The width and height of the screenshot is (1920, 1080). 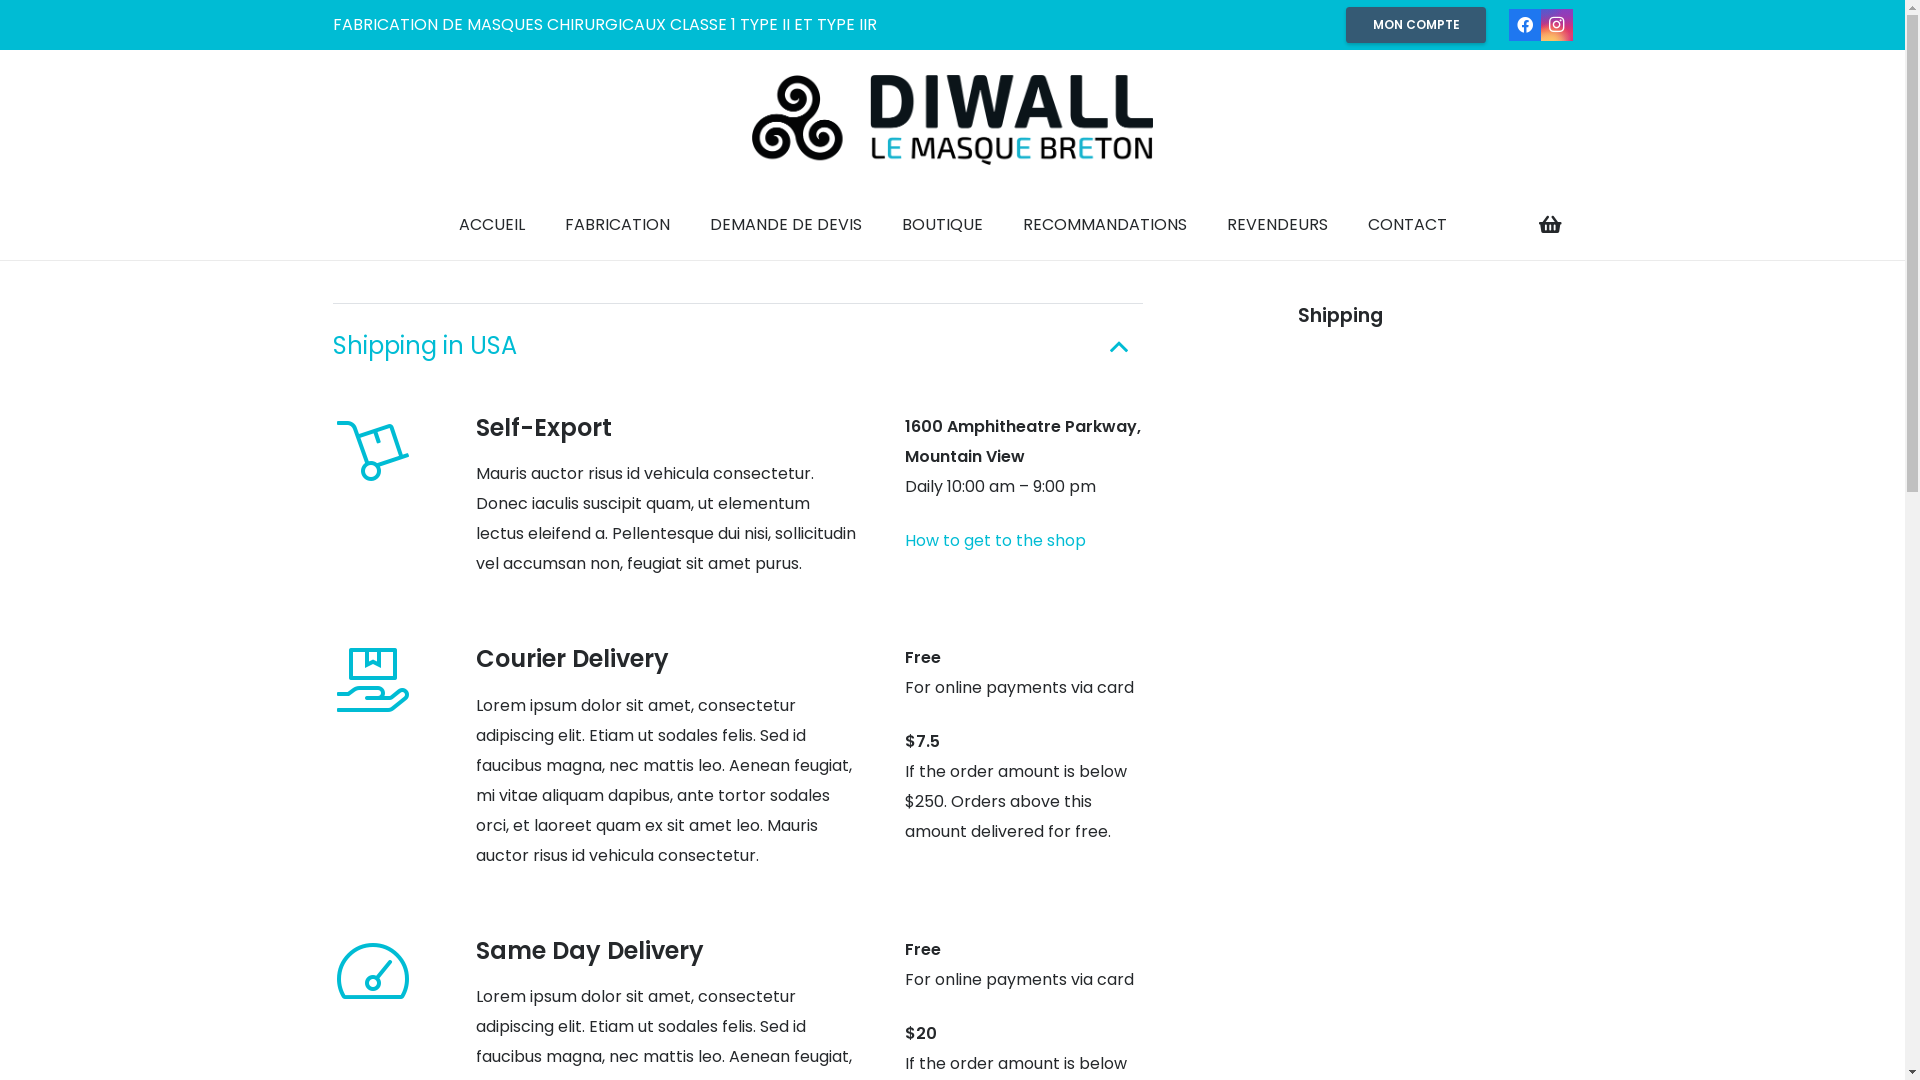 I want to click on RECOMMANDATIONS, so click(x=1104, y=225).